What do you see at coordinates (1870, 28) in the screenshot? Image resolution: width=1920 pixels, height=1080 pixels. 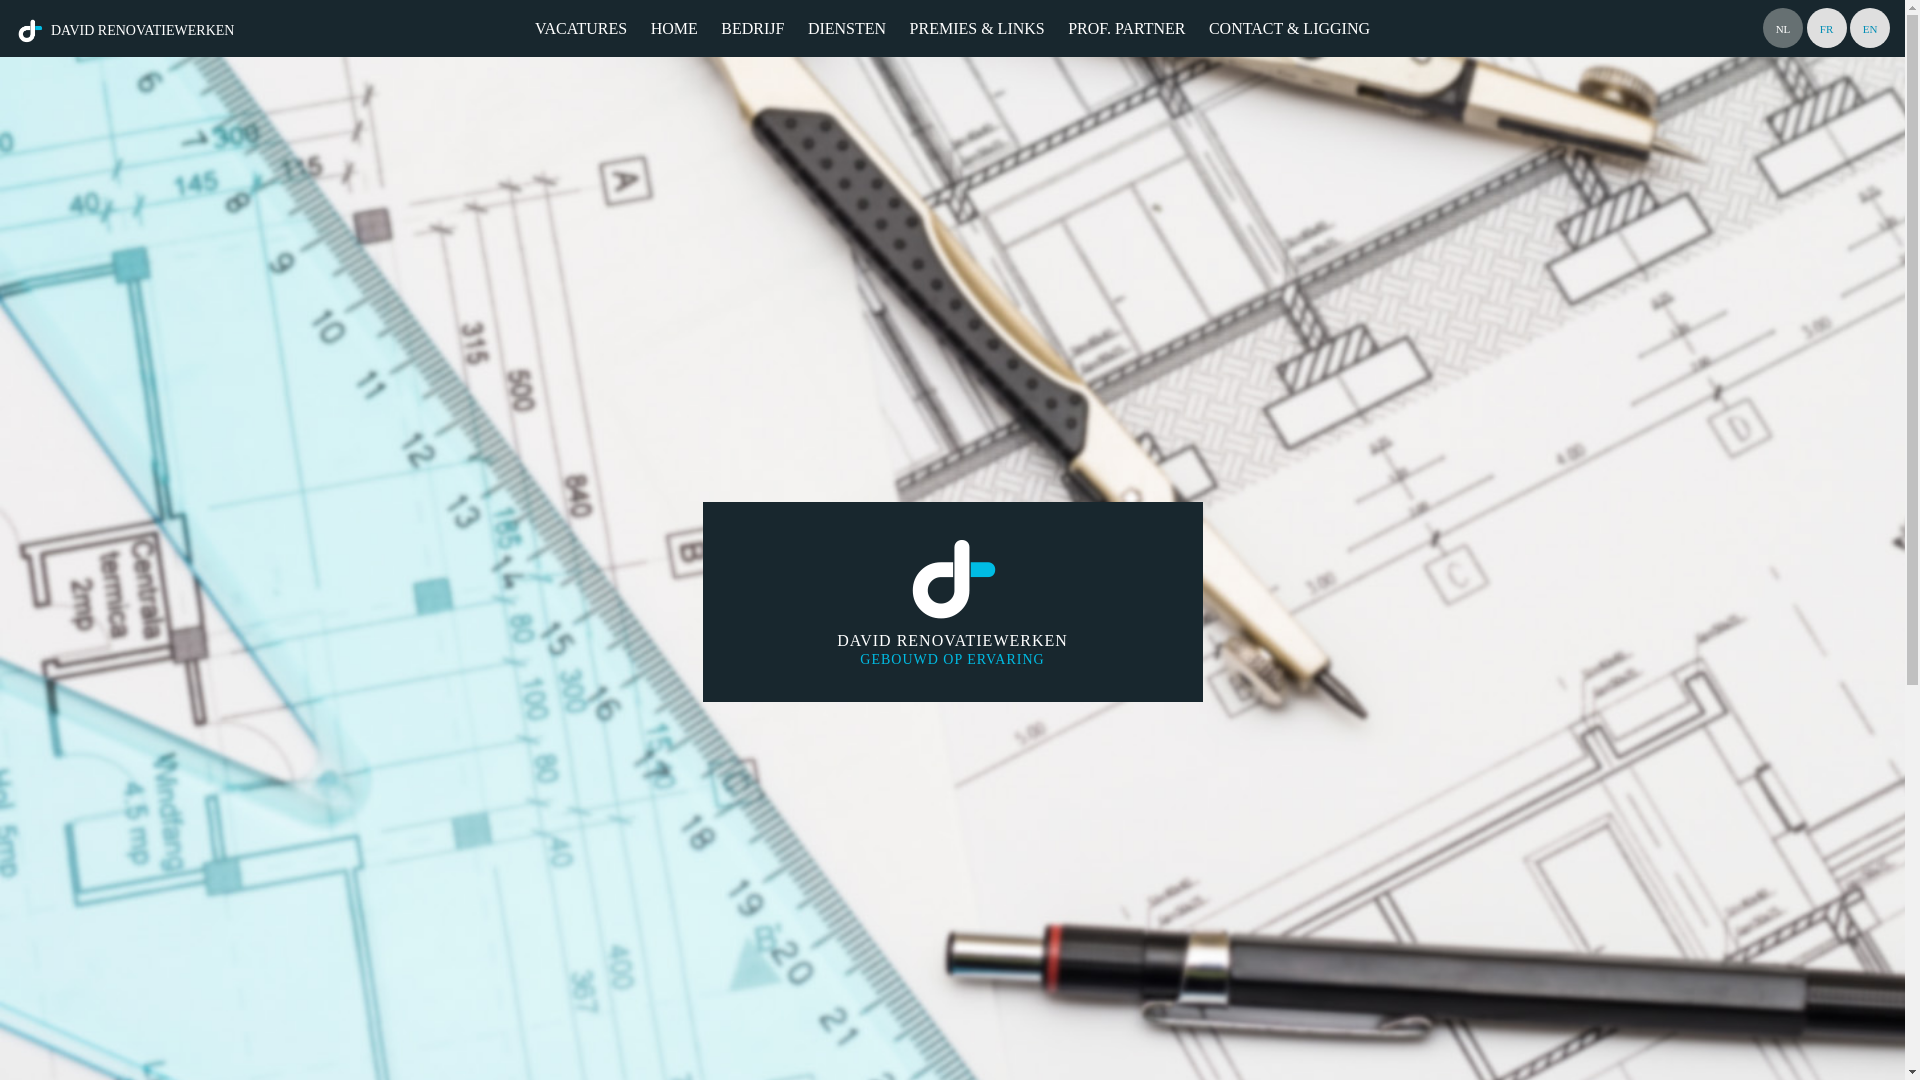 I see `EN` at bounding box center [1870, 28].